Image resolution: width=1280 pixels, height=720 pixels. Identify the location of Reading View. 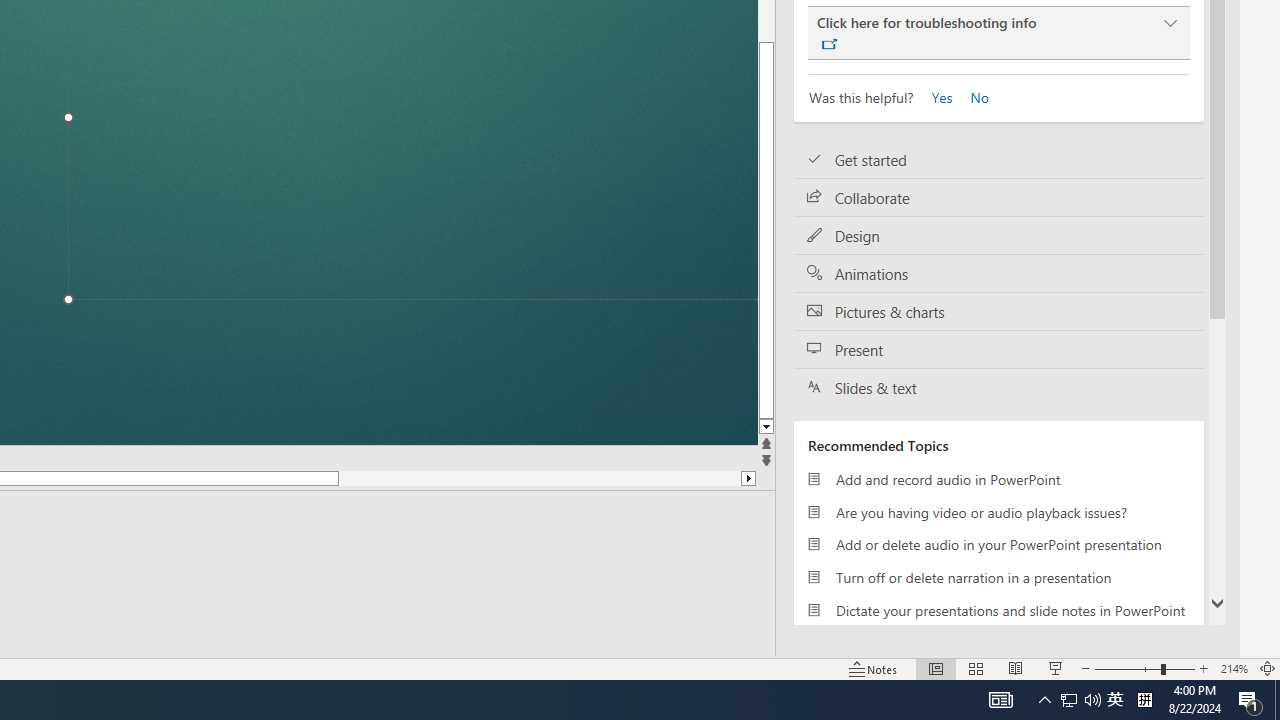
(1015, 668).